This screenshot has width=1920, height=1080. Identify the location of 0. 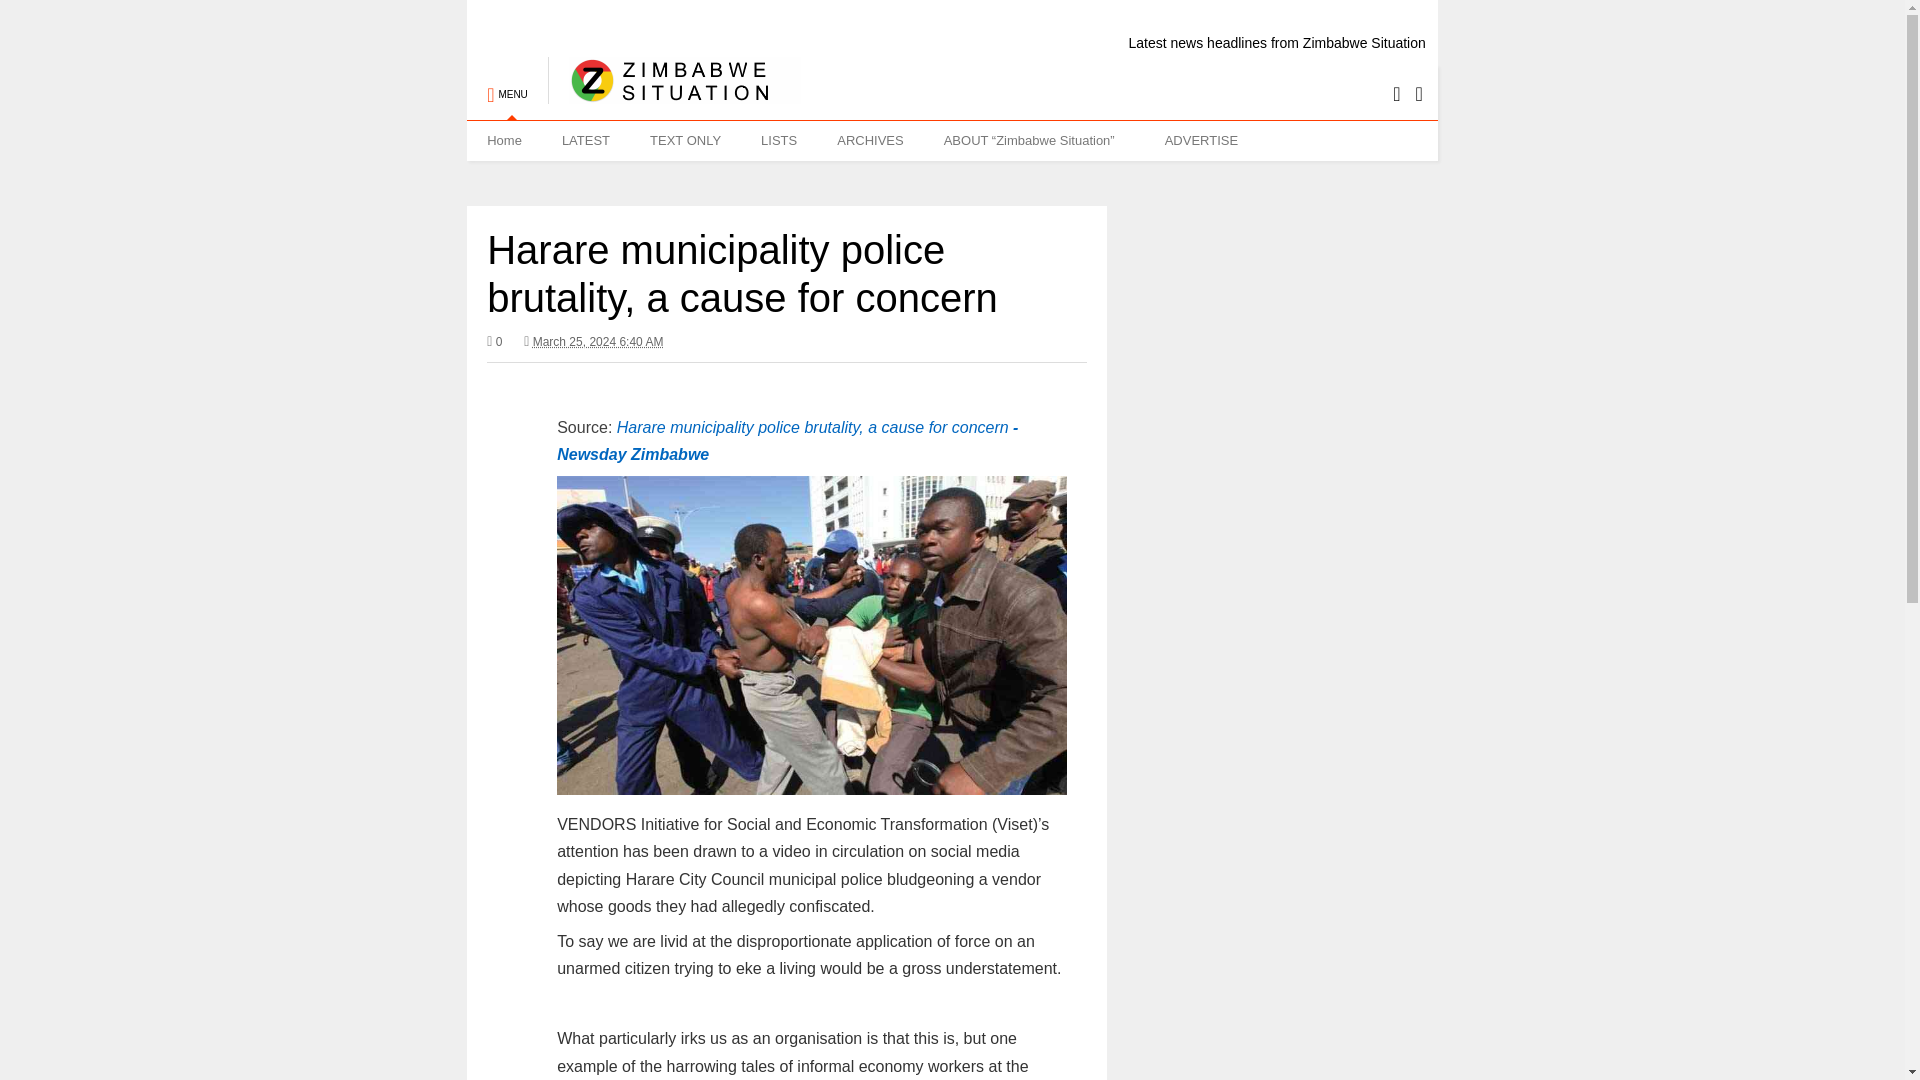
(494, 342).